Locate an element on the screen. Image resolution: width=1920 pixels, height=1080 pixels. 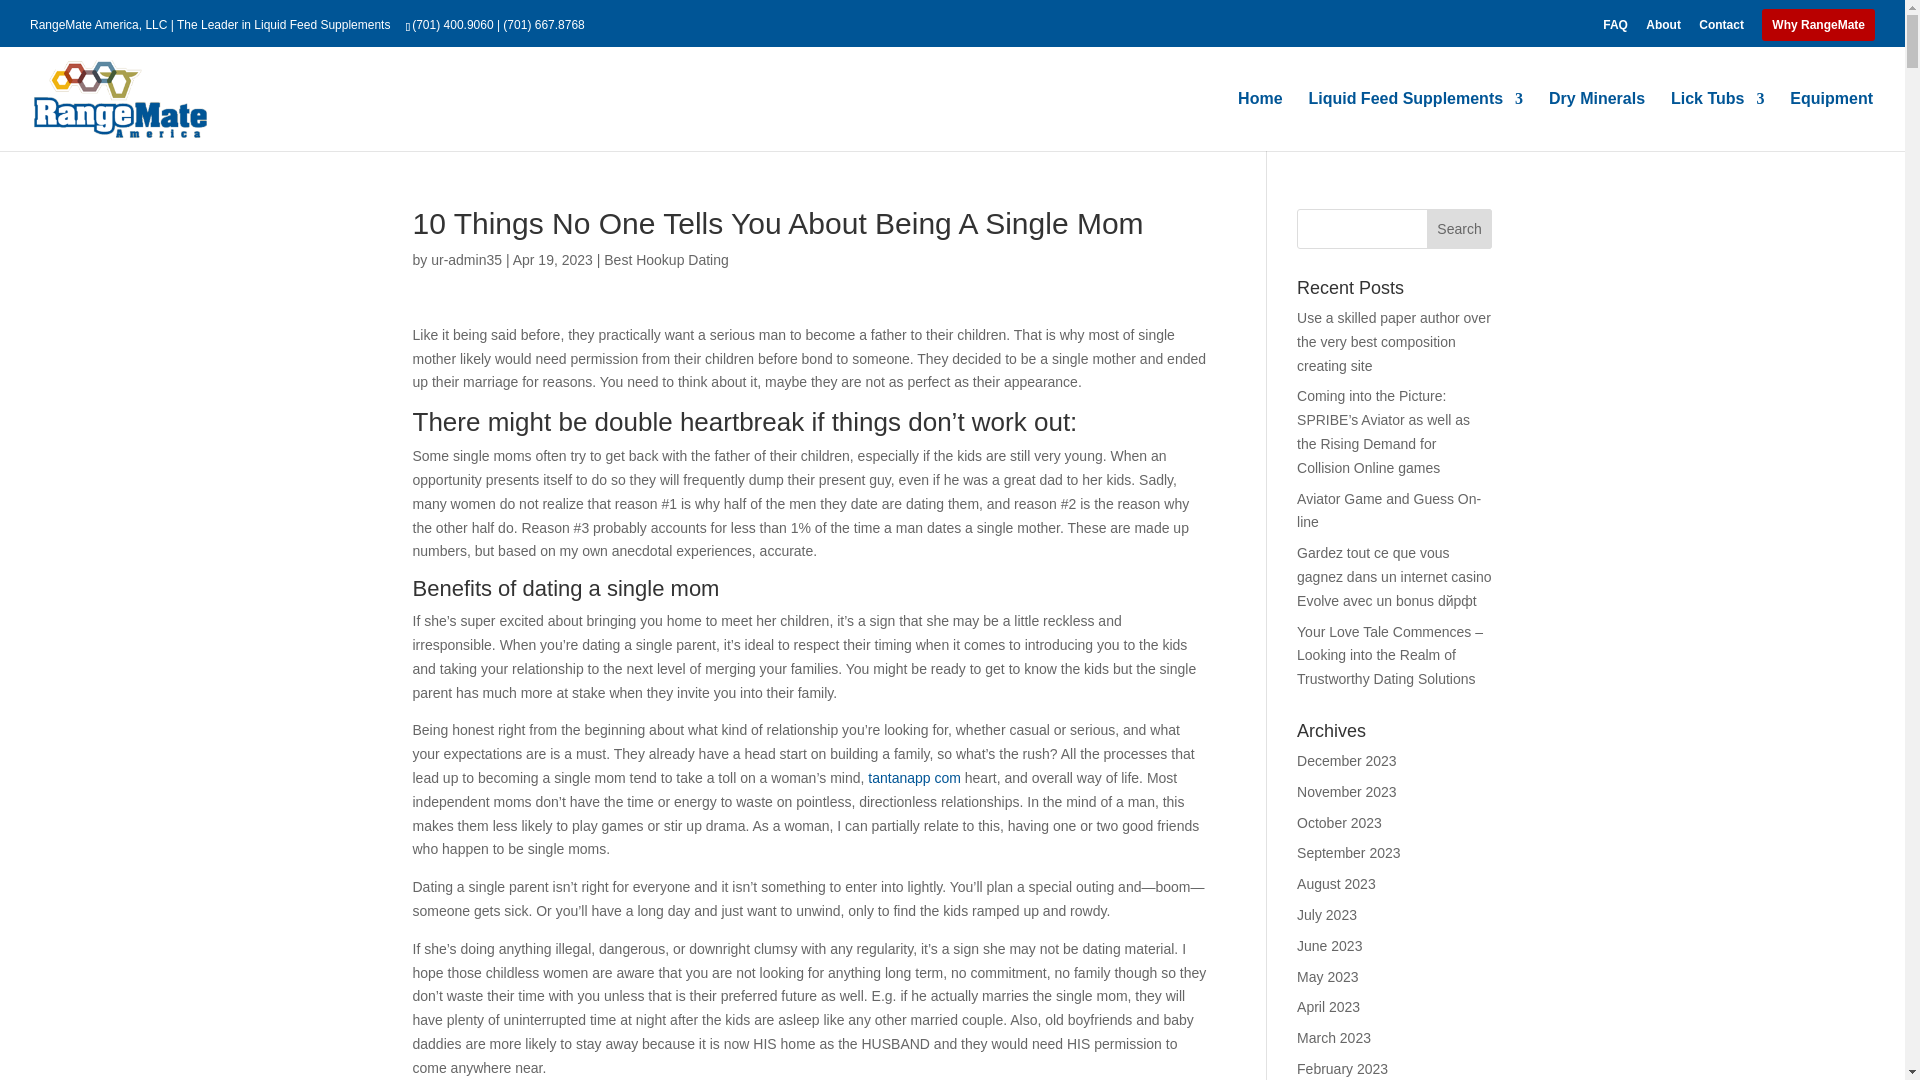
Lick Tubs is located at coordinates (1717, 121).